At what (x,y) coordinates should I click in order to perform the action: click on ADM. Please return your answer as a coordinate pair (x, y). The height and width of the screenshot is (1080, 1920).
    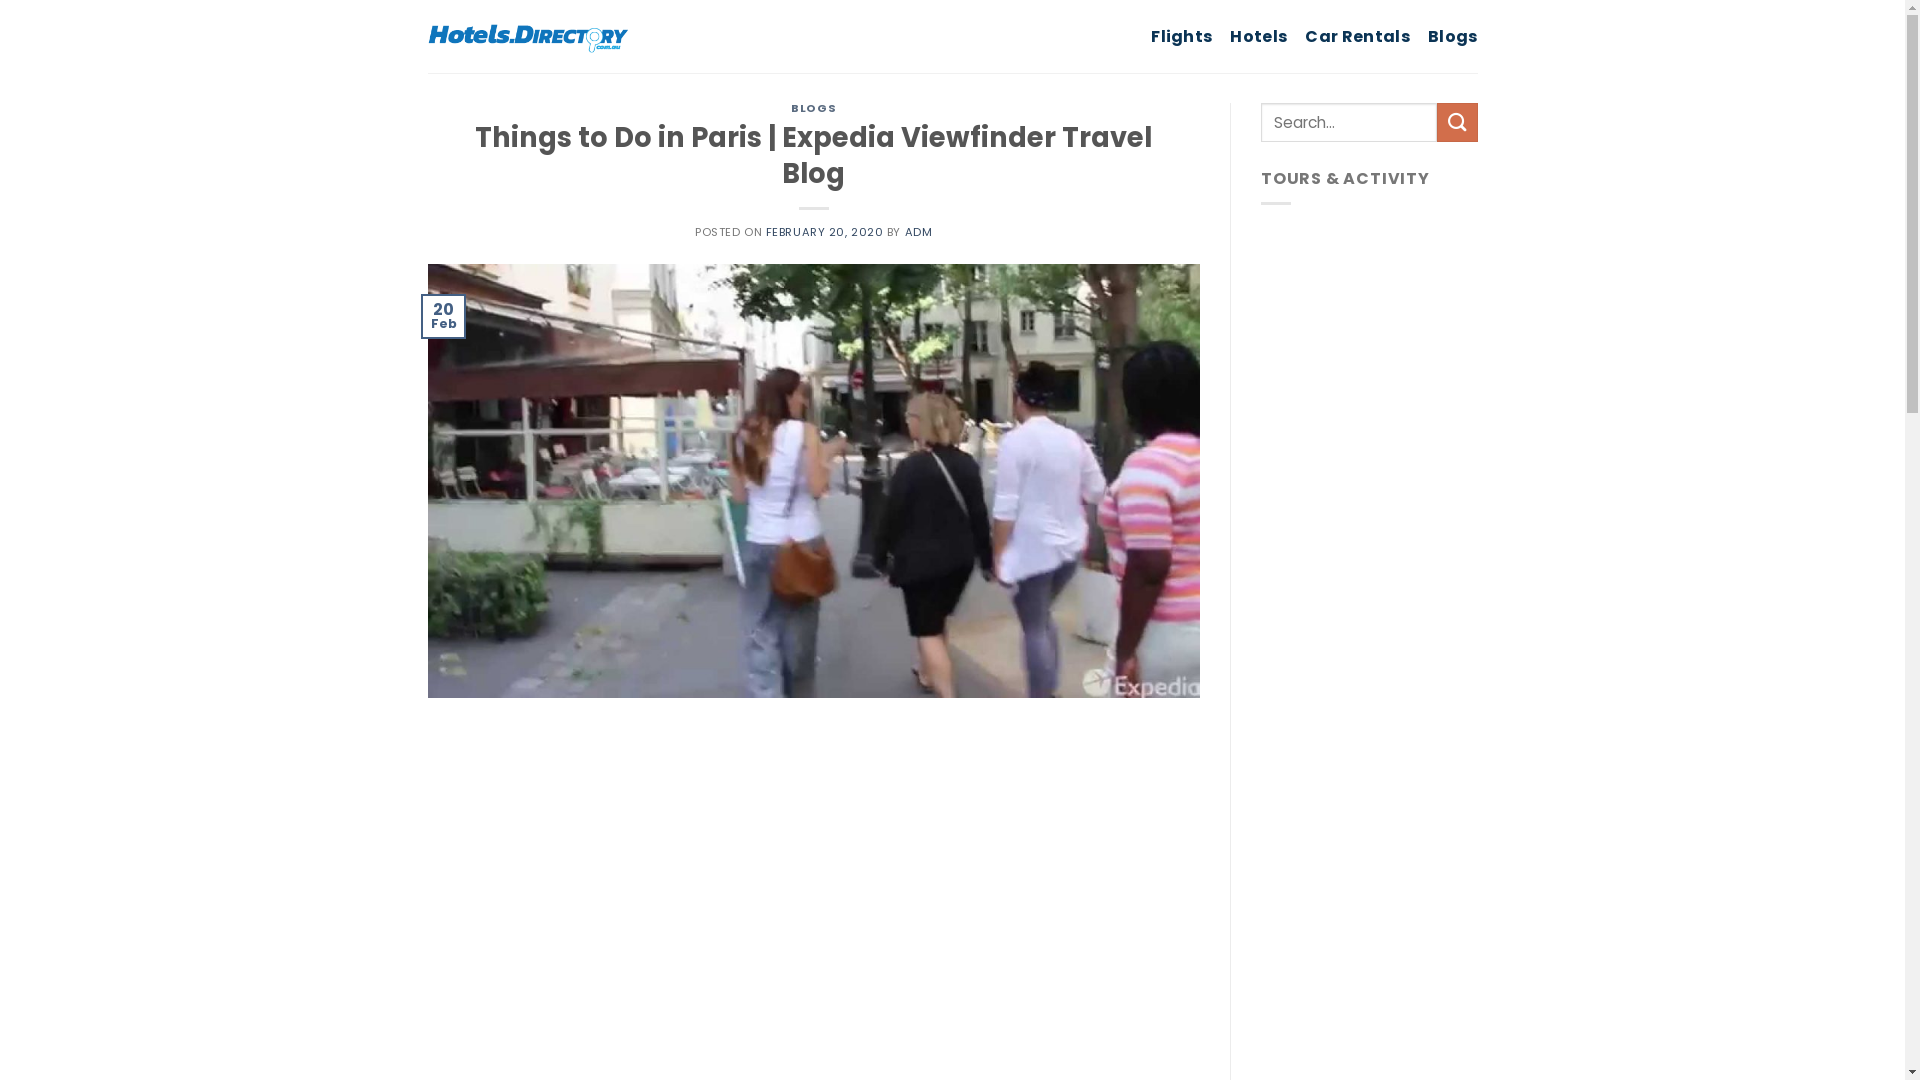
    Looking at the image, I should click on (919, 232).